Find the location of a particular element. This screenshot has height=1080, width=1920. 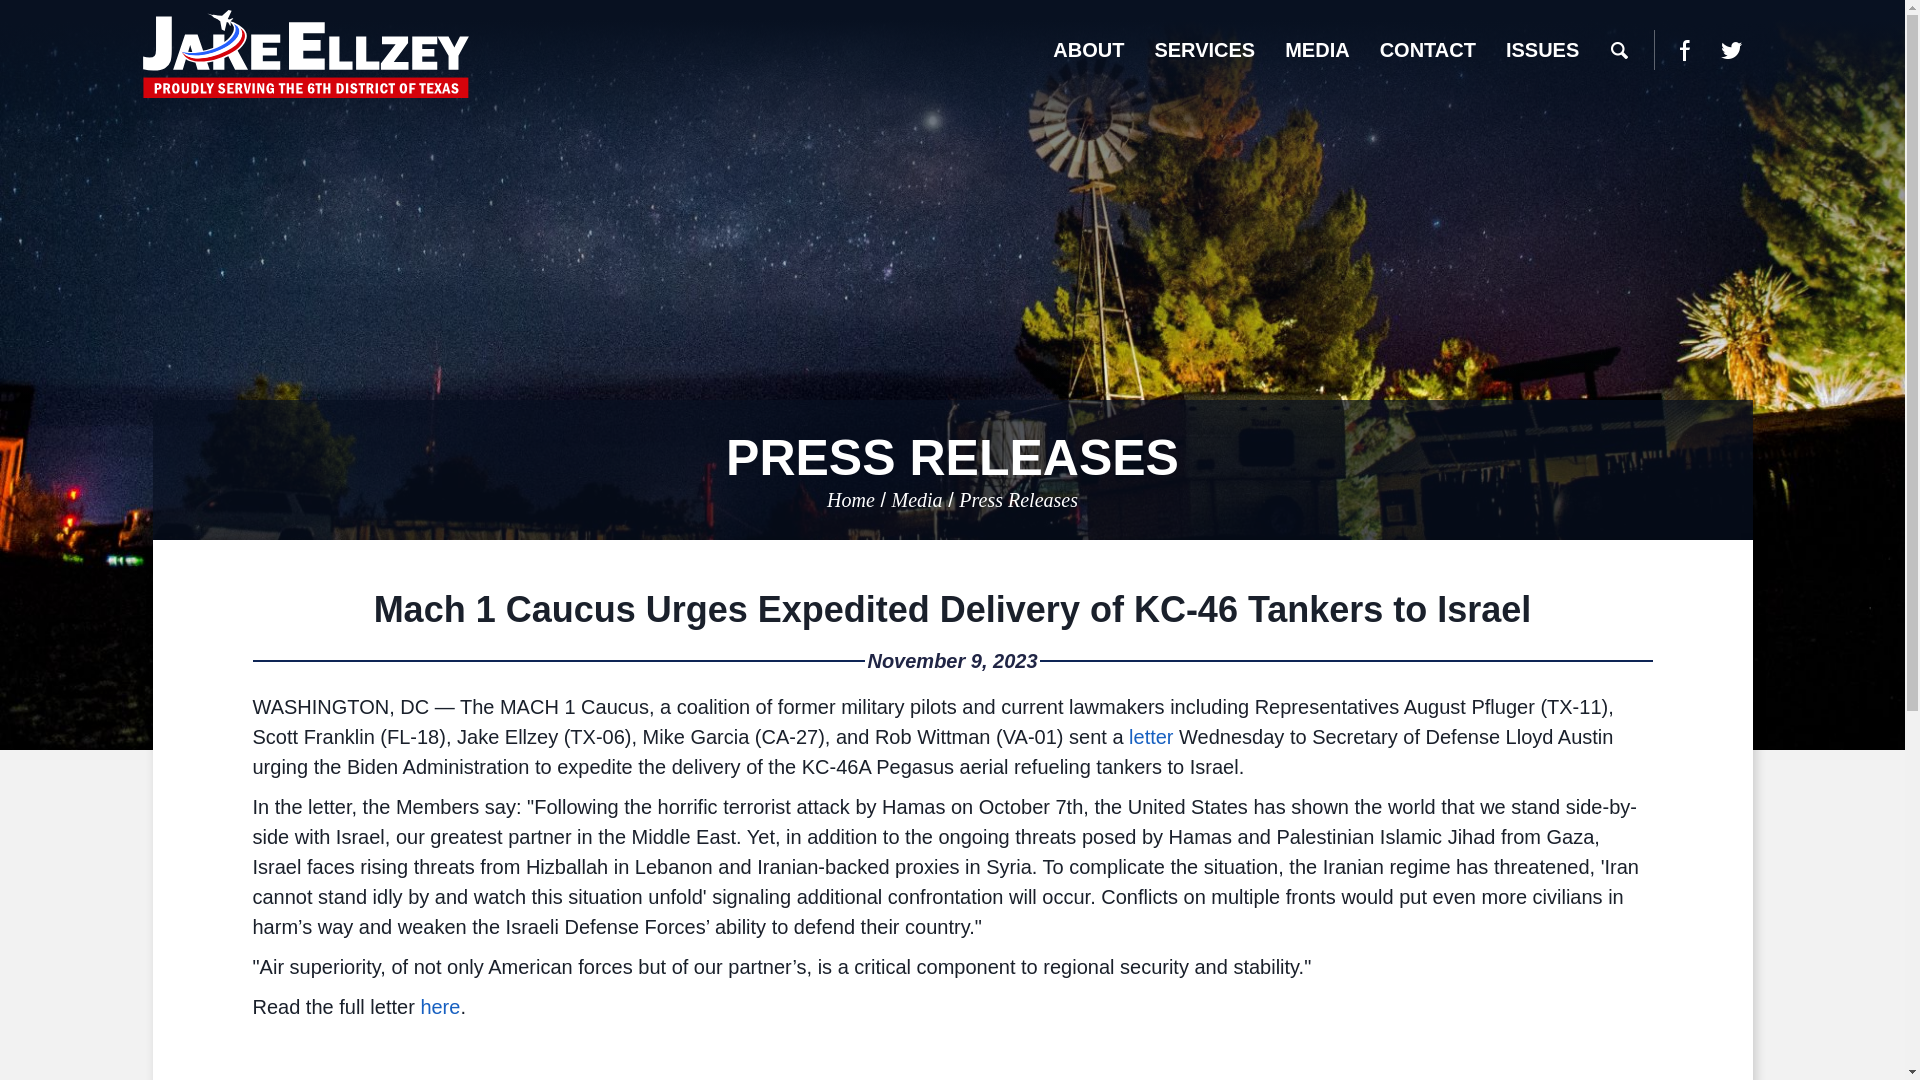

United States Congressman Jake Ellzey is located at coordinates (305, 54).